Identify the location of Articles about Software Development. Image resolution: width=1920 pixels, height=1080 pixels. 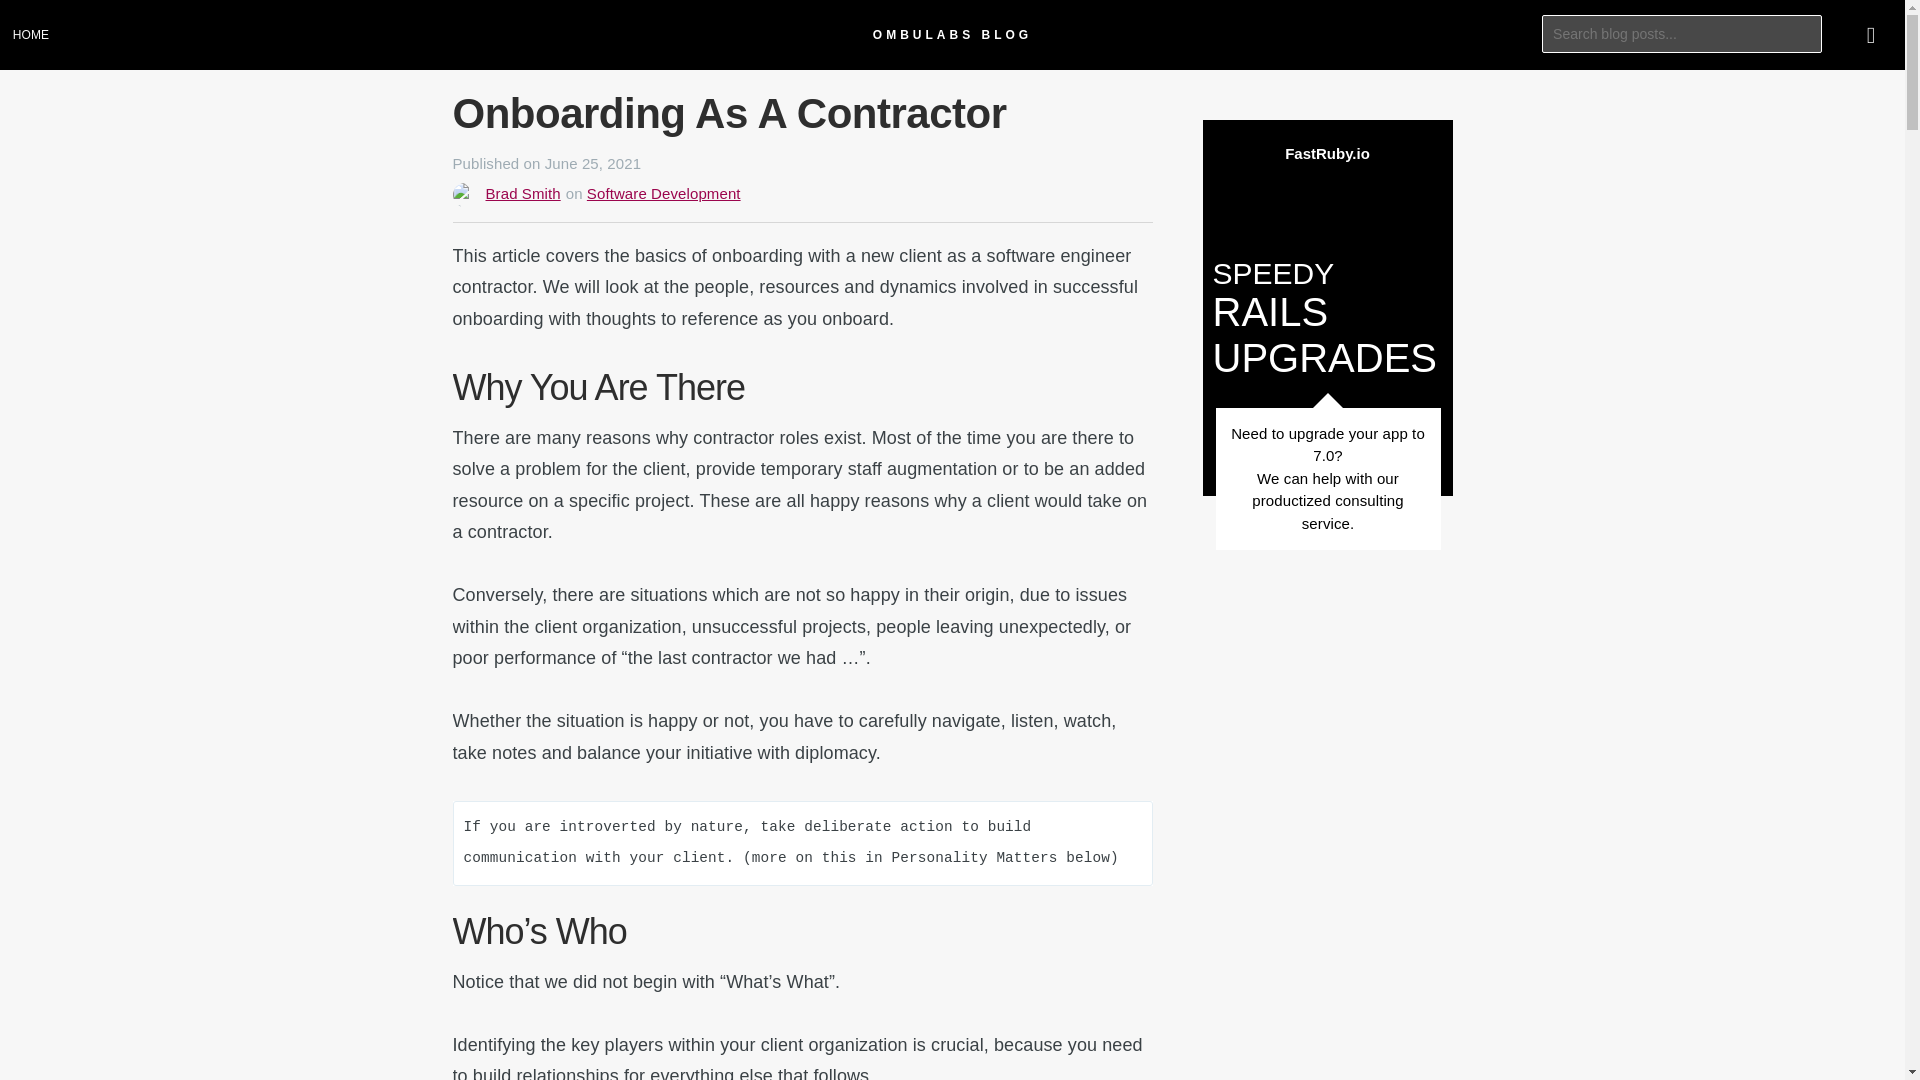
(664, 192).